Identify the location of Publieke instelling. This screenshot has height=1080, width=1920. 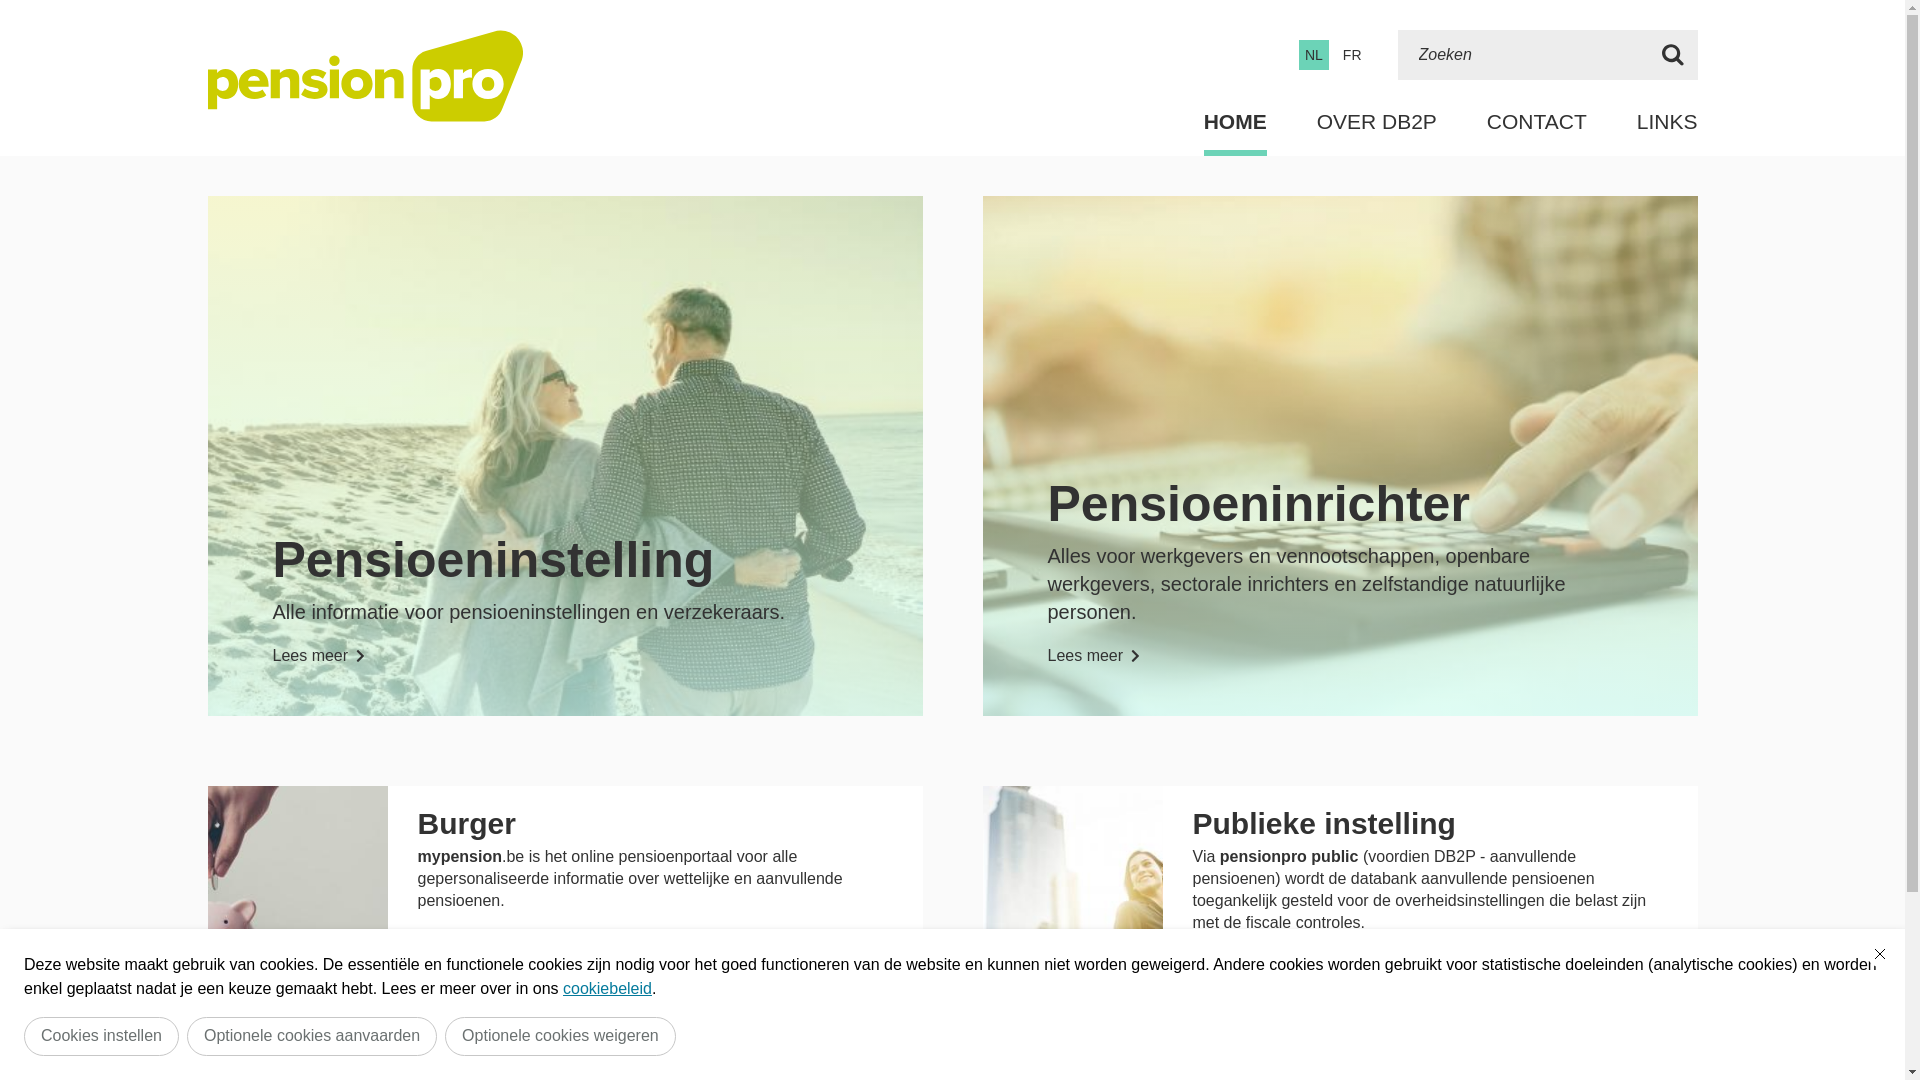
(1324, 824).